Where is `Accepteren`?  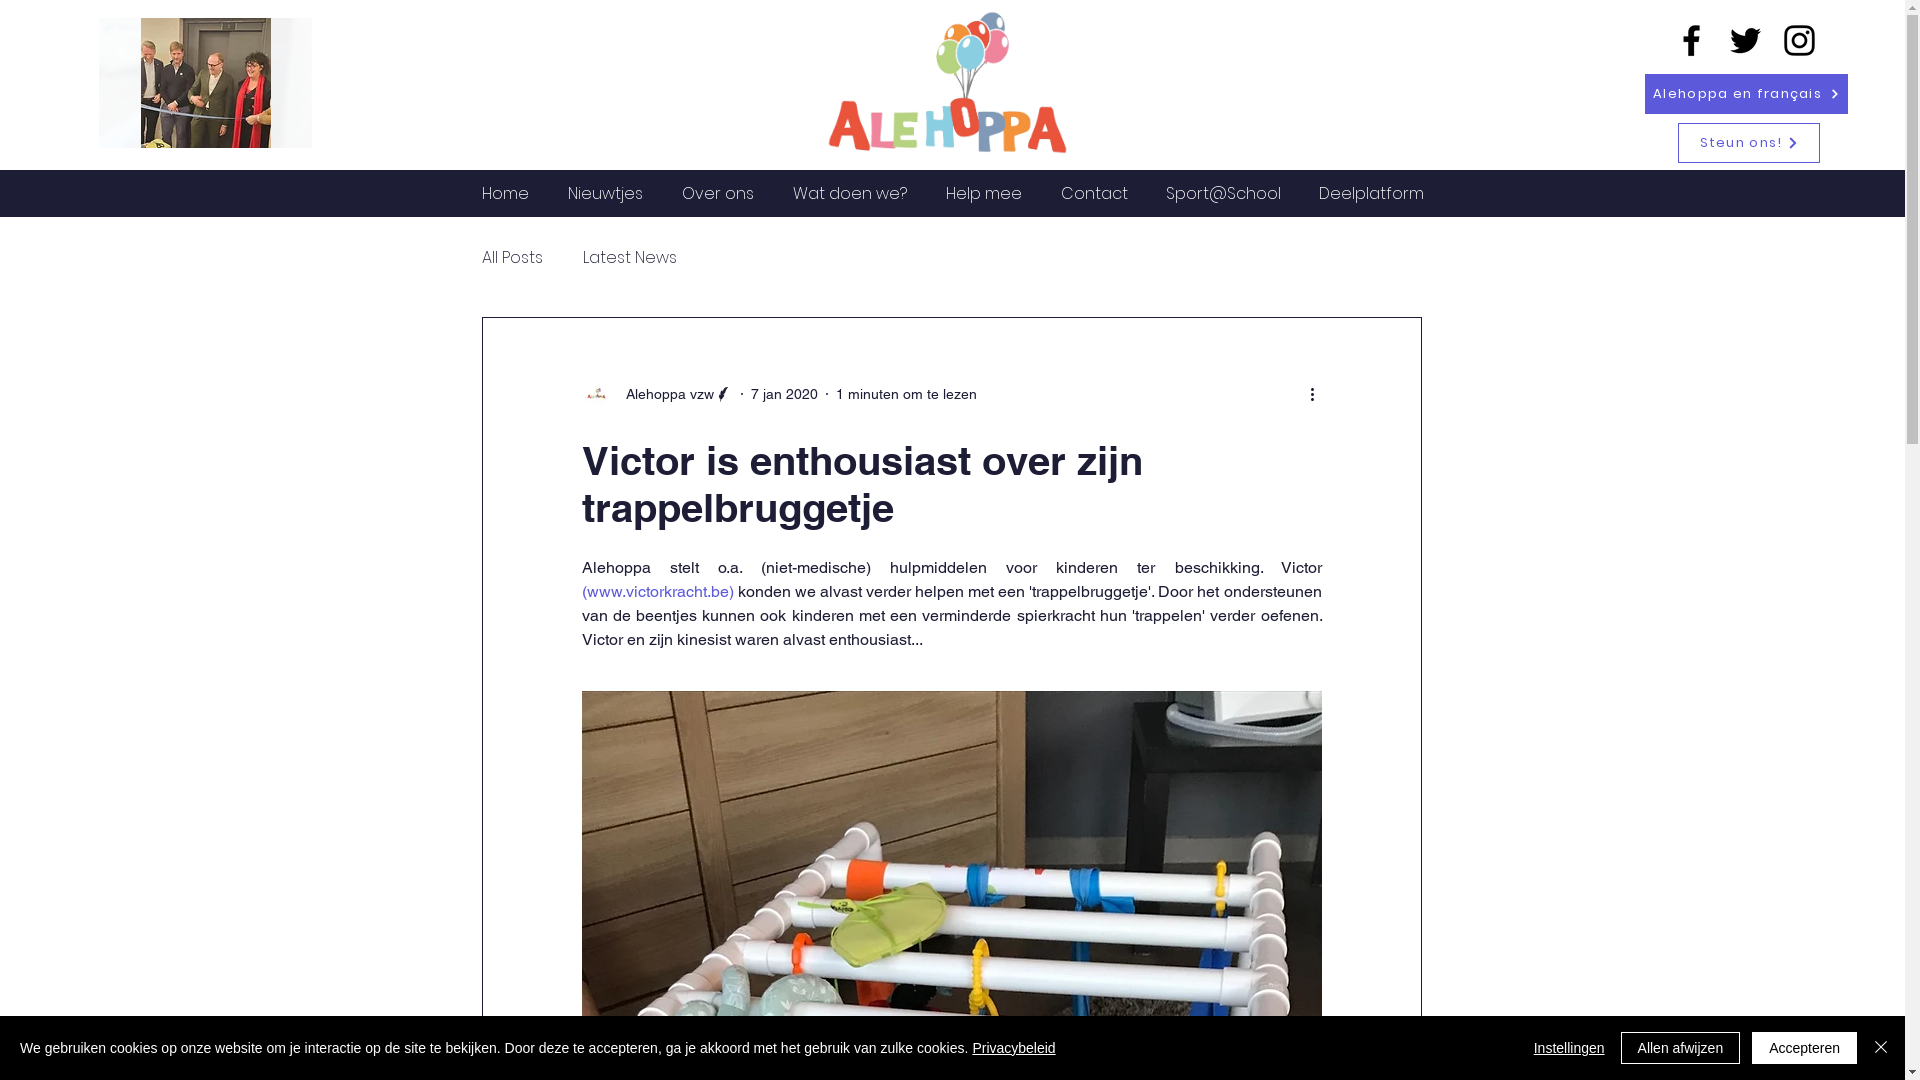 Accepteren is located at coordinates (1804, 1048).